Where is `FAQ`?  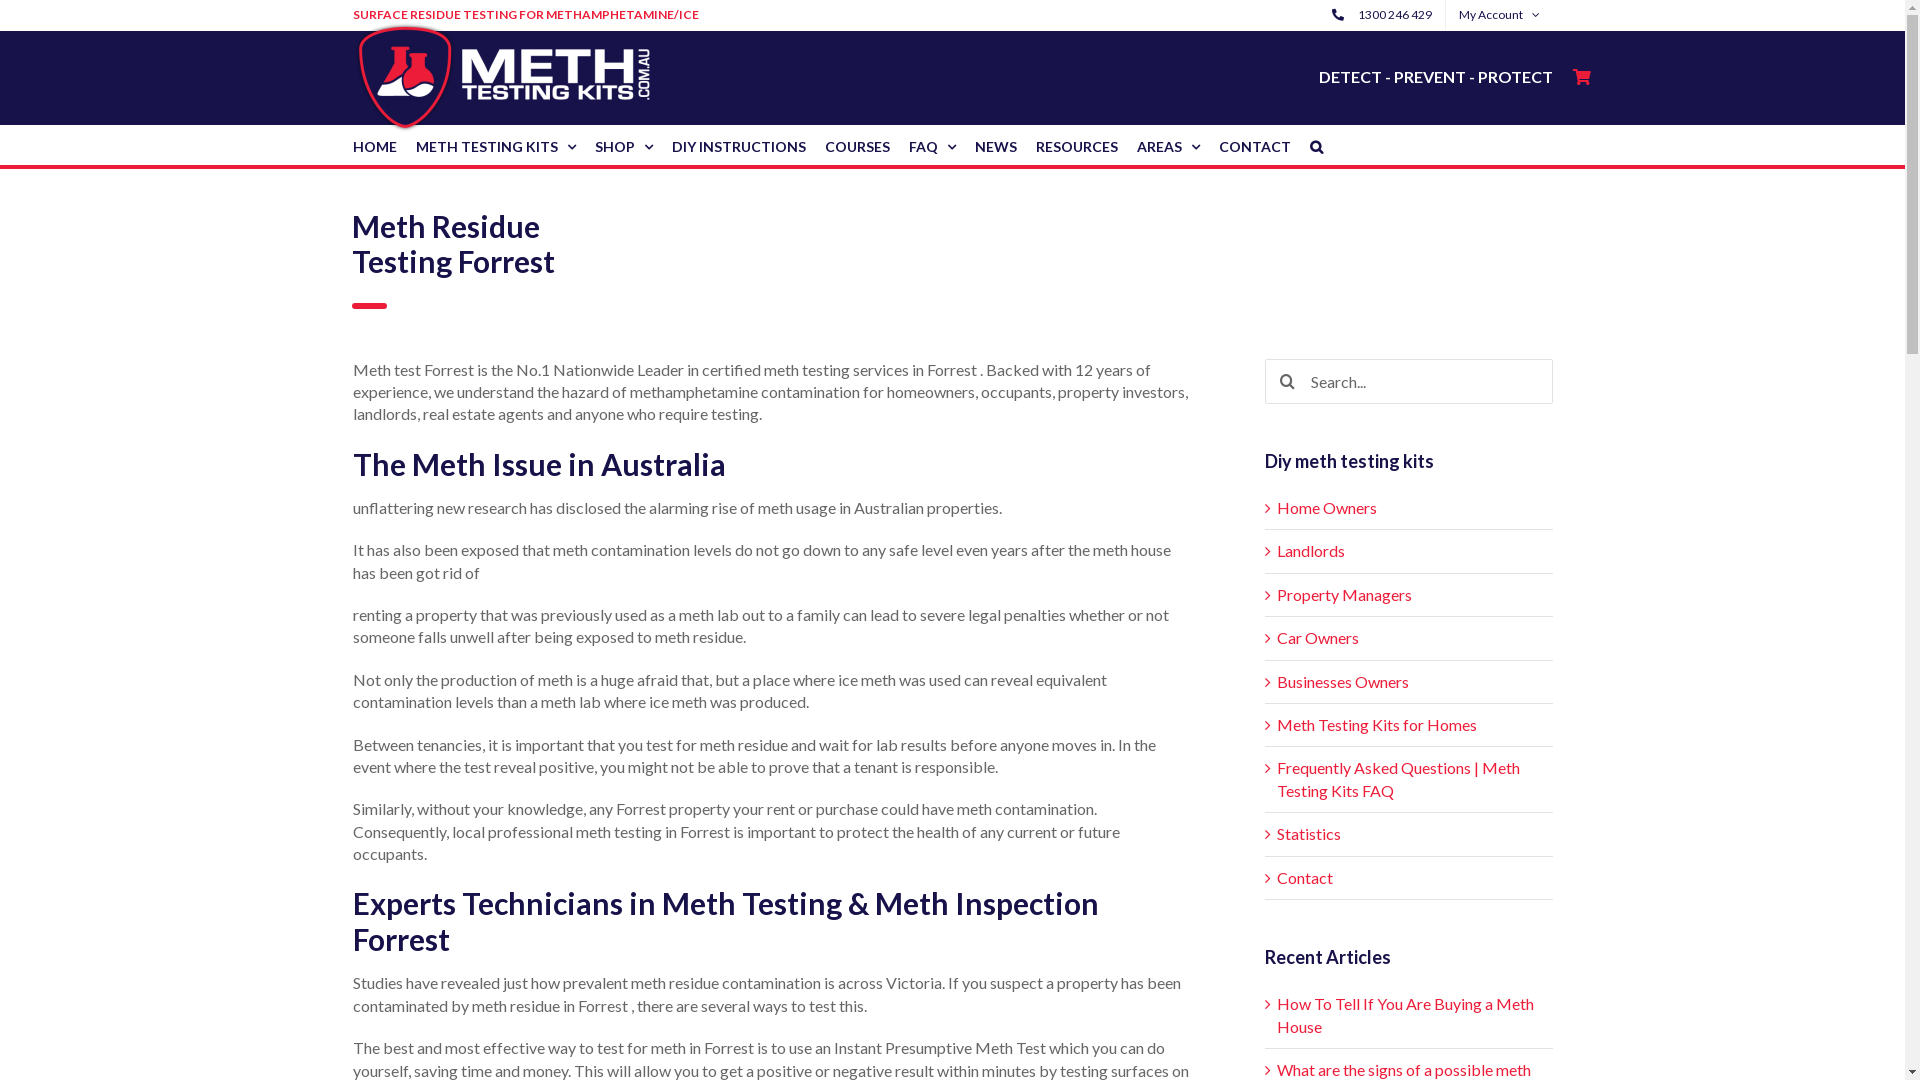
FAQ is located at coordinates (932, 145).